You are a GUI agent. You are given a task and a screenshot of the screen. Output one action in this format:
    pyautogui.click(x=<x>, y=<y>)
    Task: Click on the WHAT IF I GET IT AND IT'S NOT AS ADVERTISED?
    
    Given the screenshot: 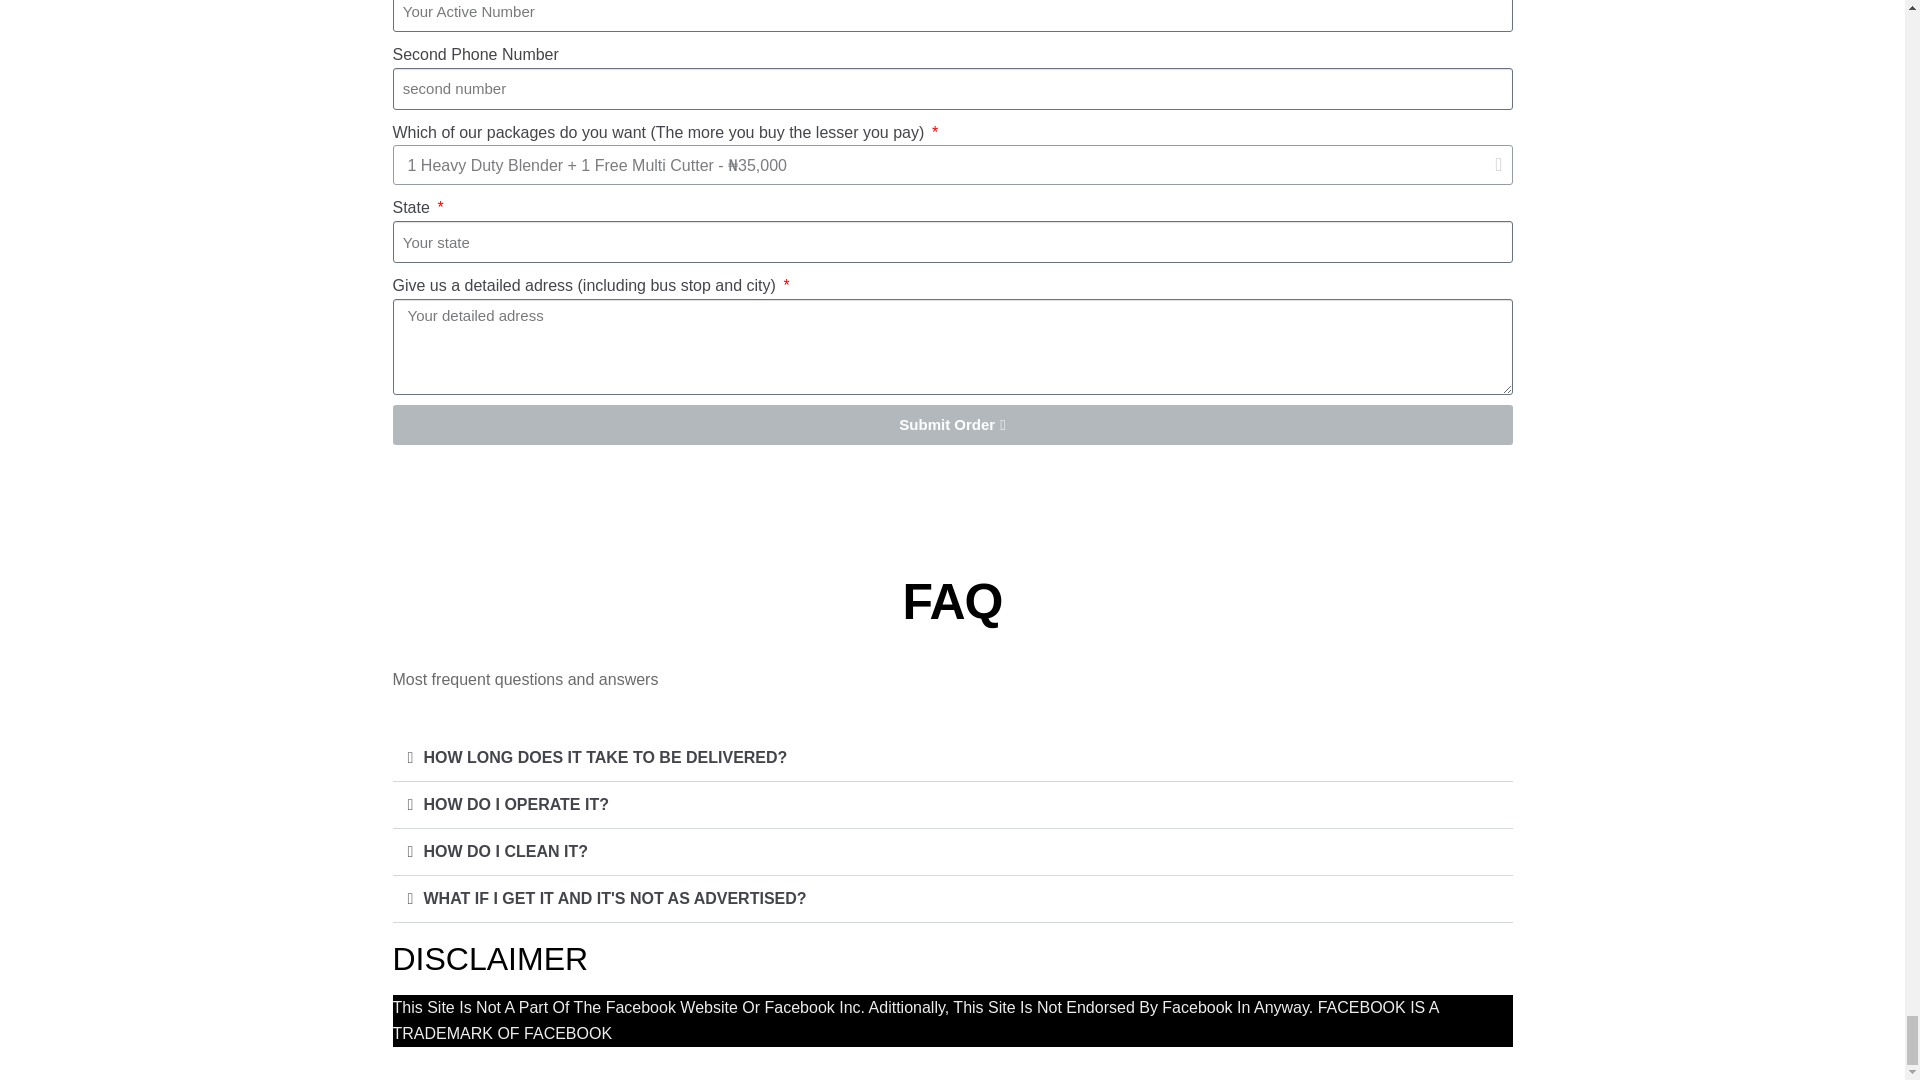 What is the action you would take?
    pyautogui.click(x=615, y=898)
    